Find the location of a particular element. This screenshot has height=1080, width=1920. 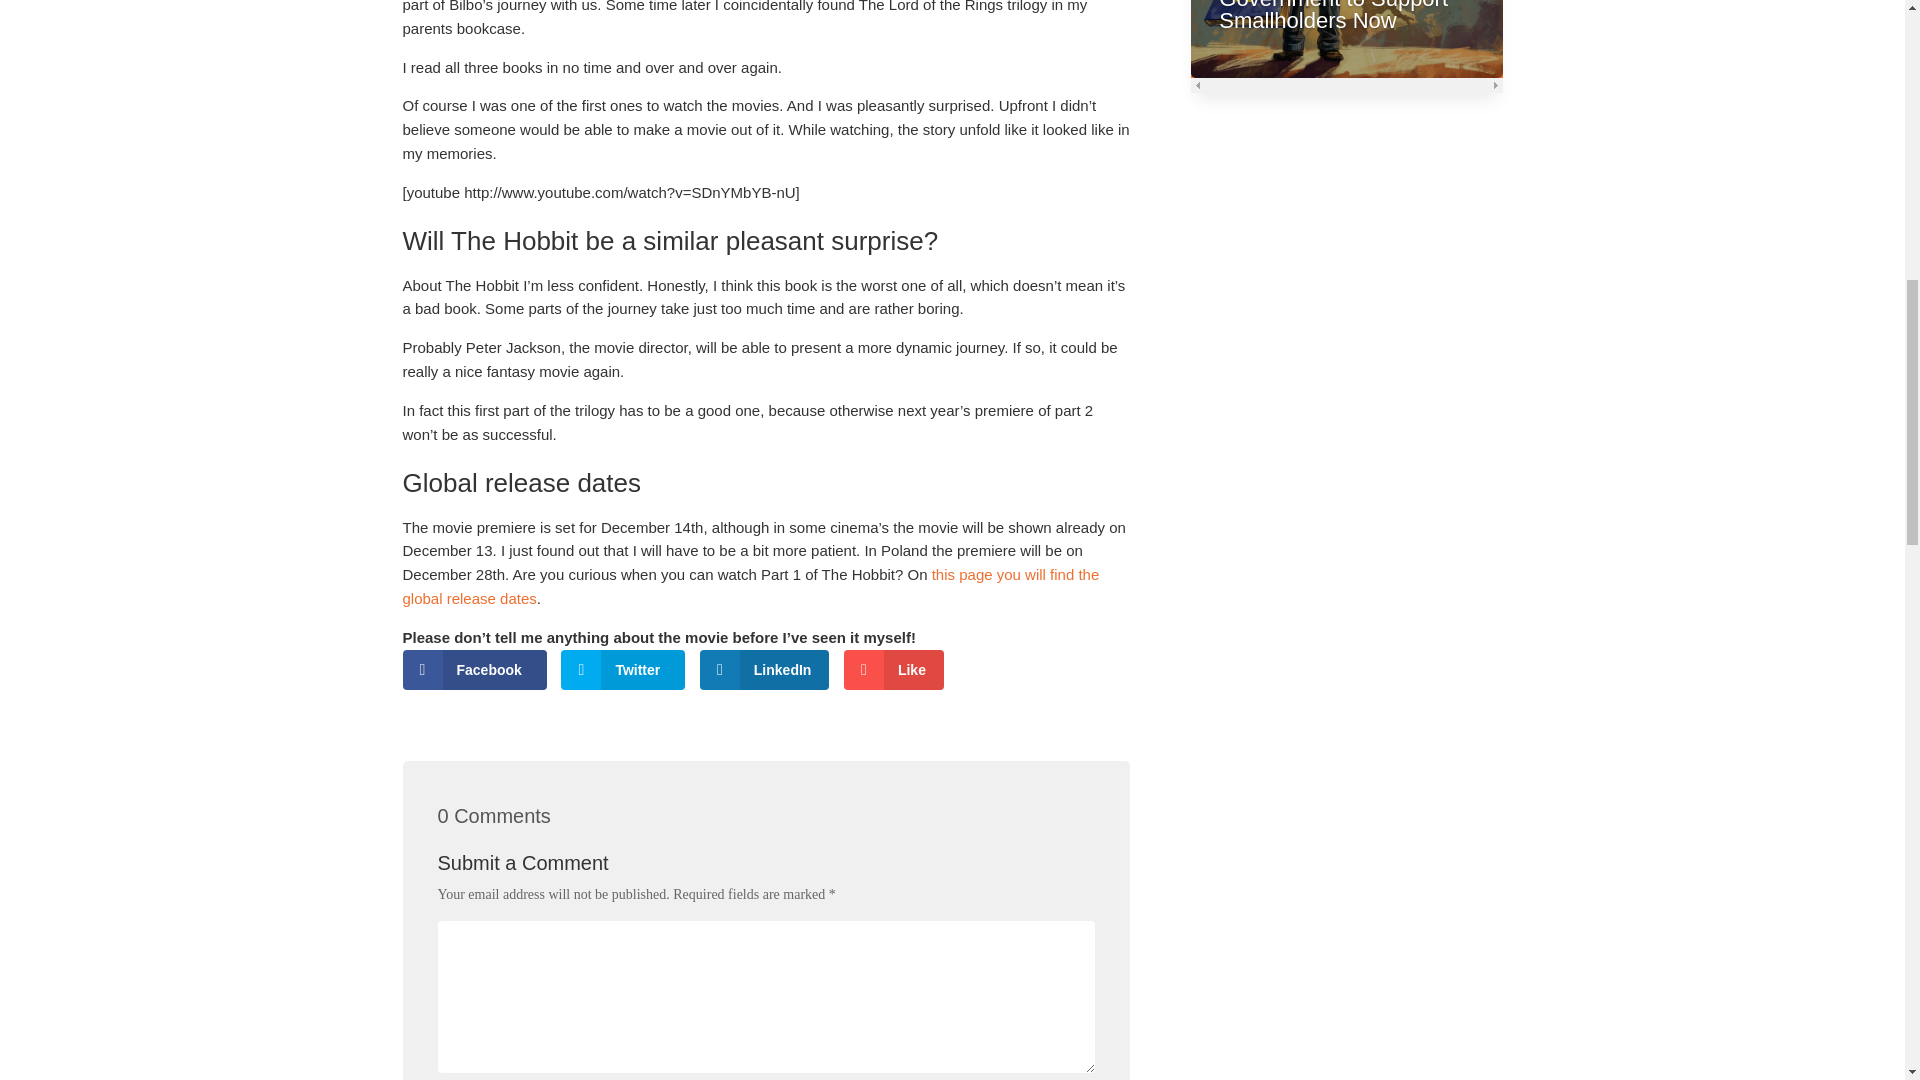

Twitter is located at coordinates (622, 670).